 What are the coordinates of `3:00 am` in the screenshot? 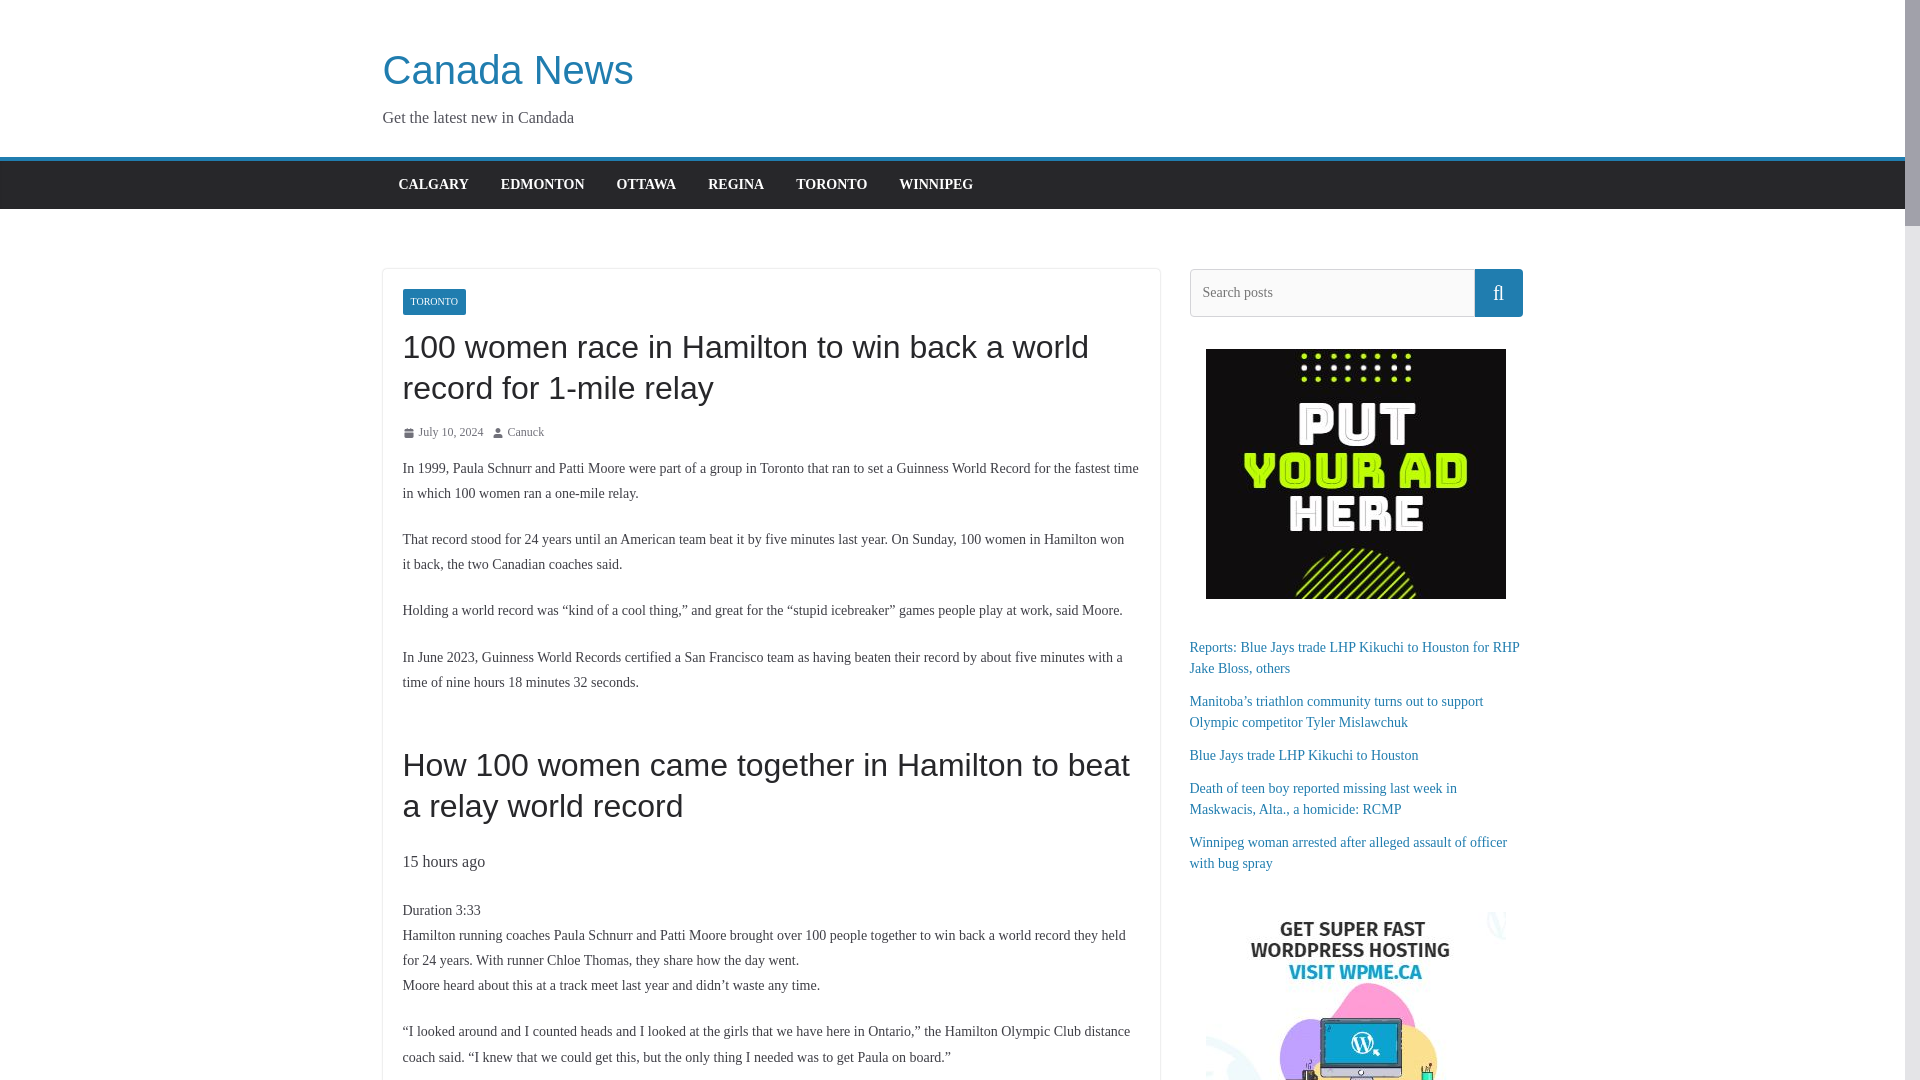 It's located at (442, 432).